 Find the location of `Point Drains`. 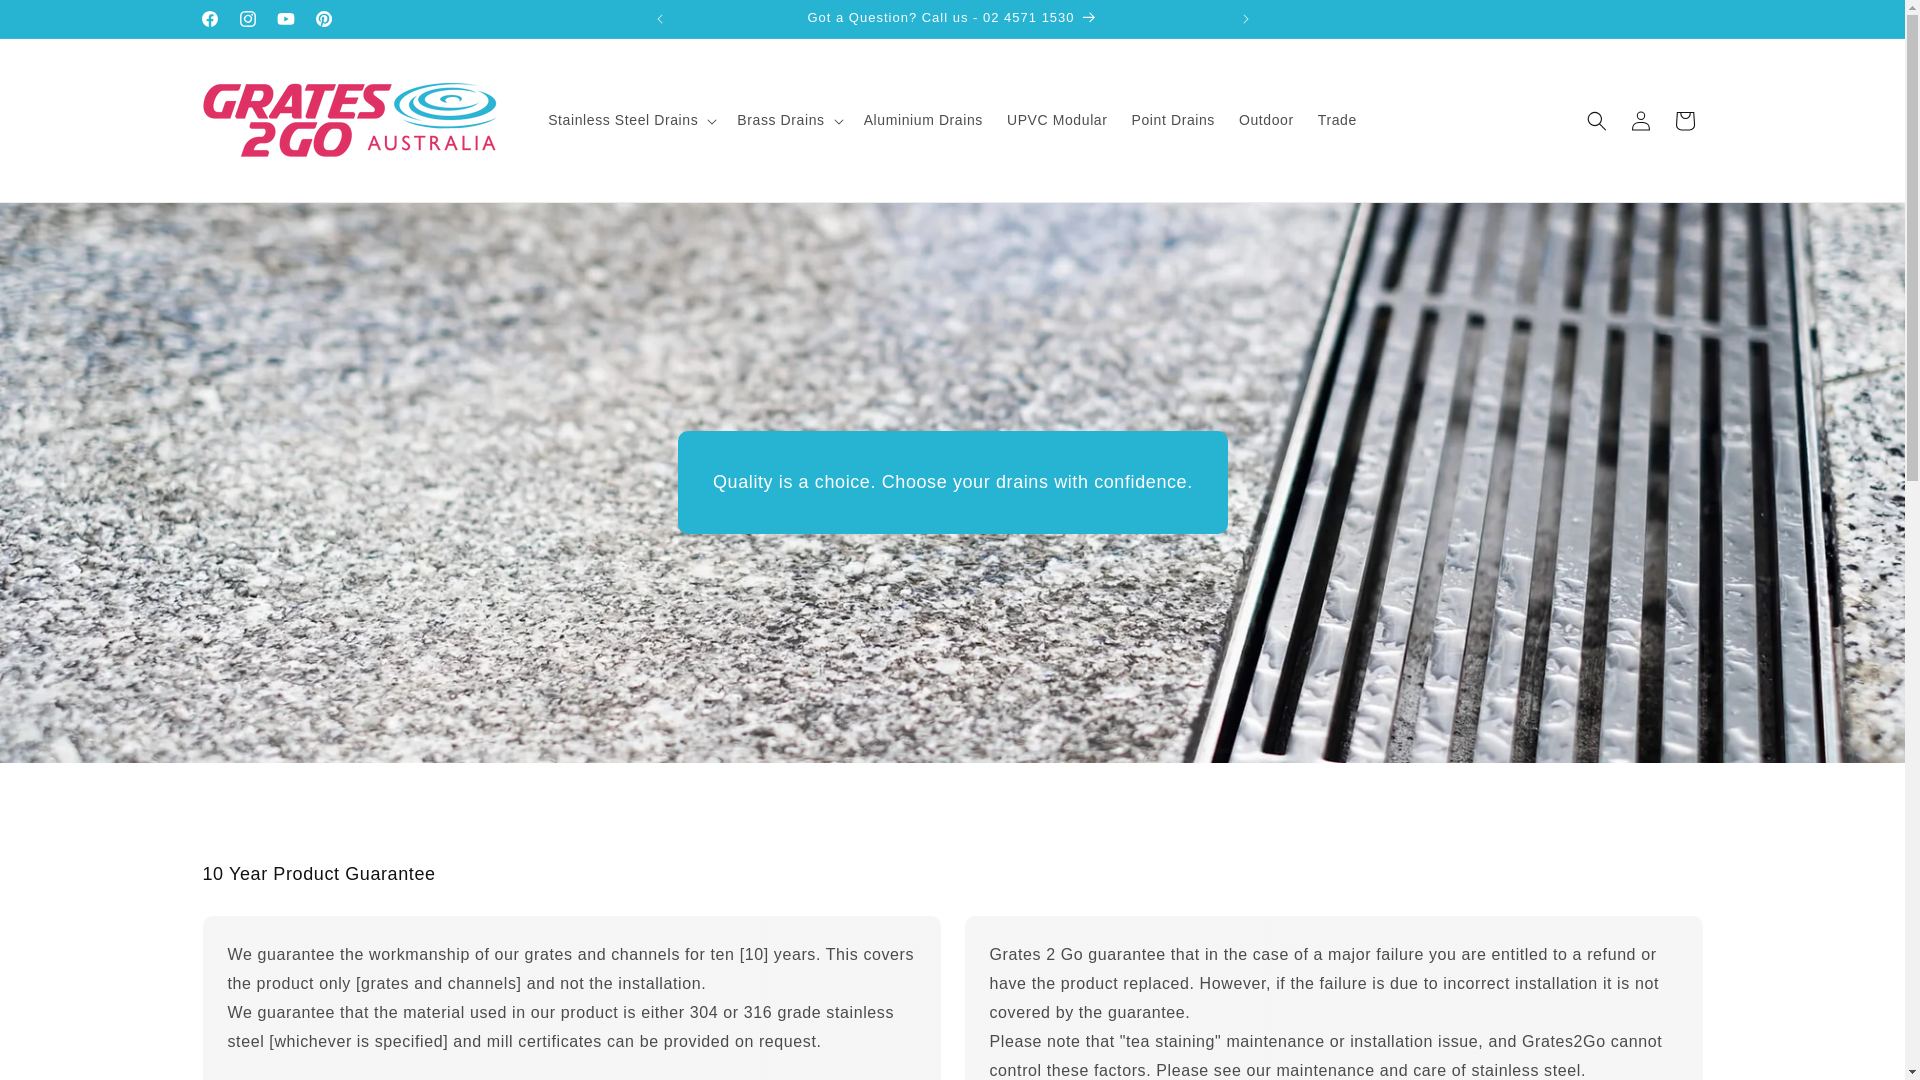

Point Drains is located at coordinates (1174, 120).